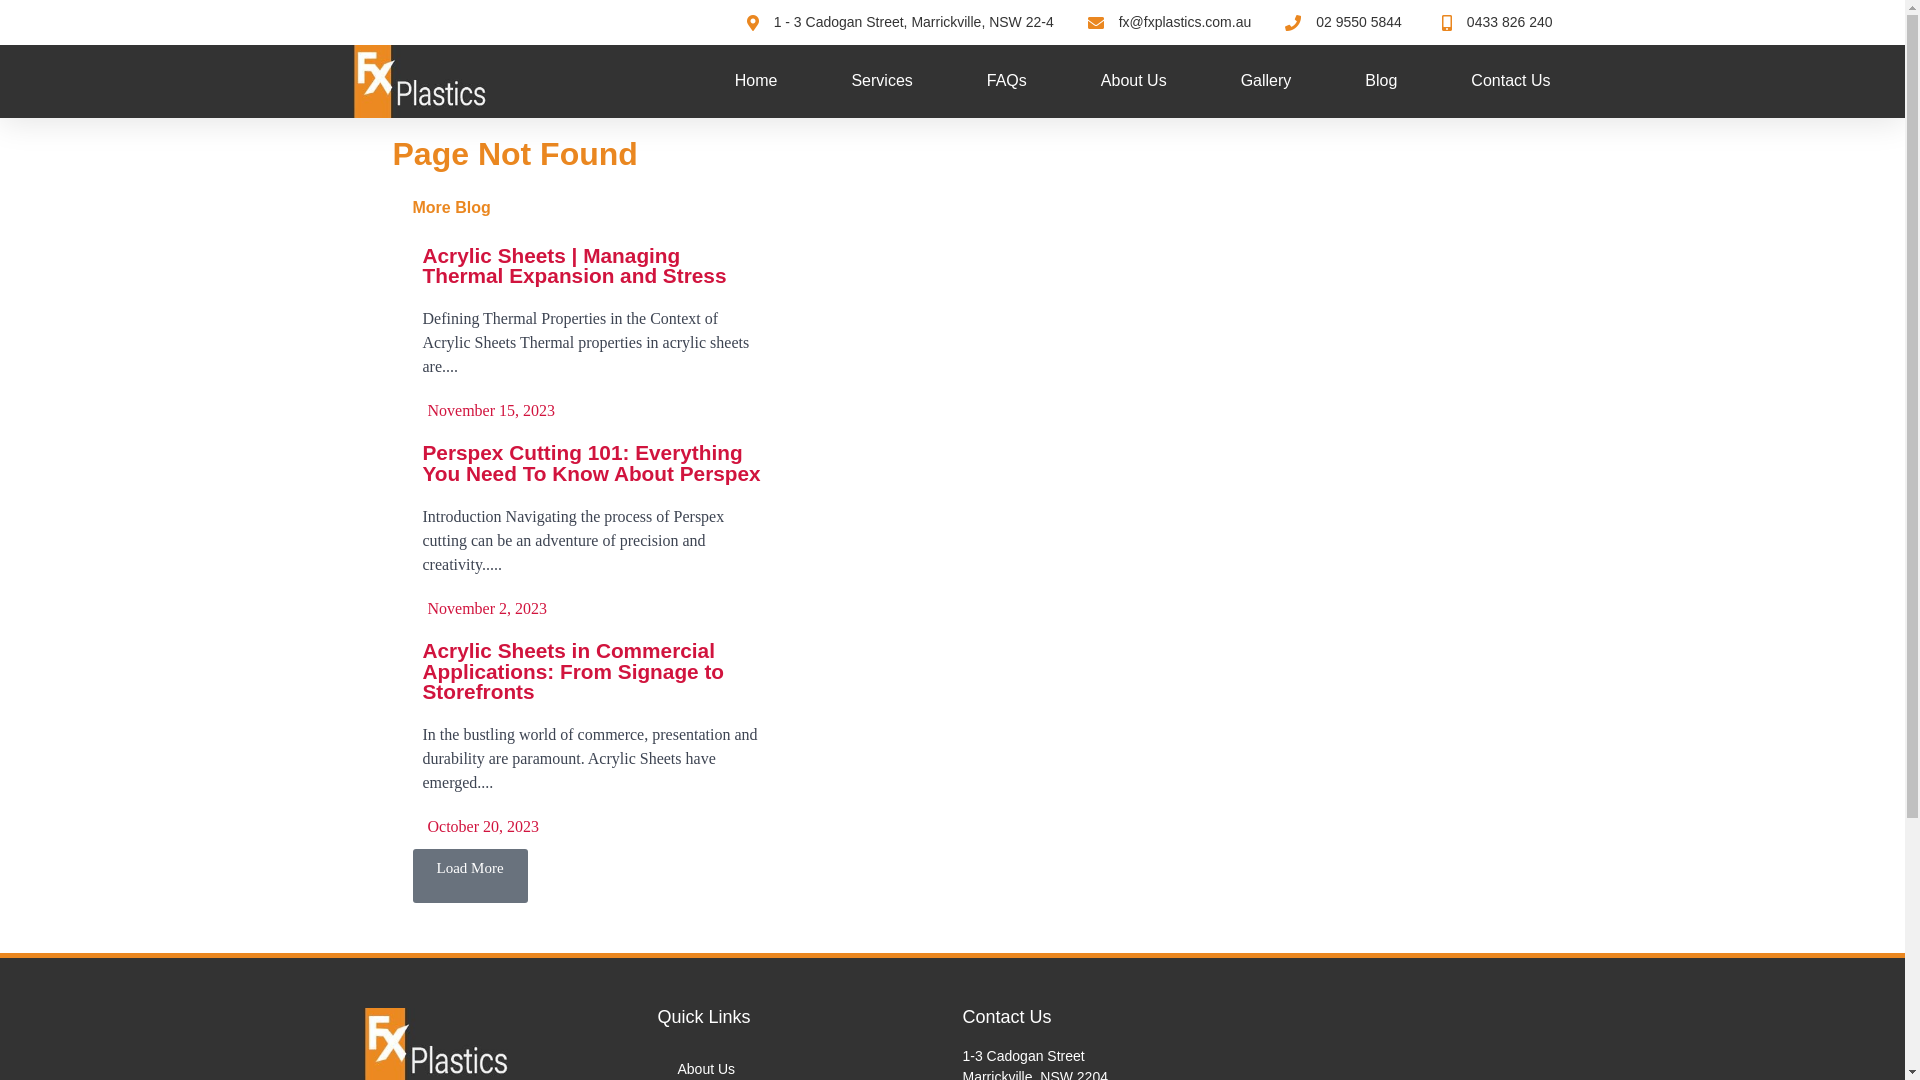  What do you see at coordinates (1007, 81) in the screenshot?
I see `FAQs` at bounding box center [1007, 81].